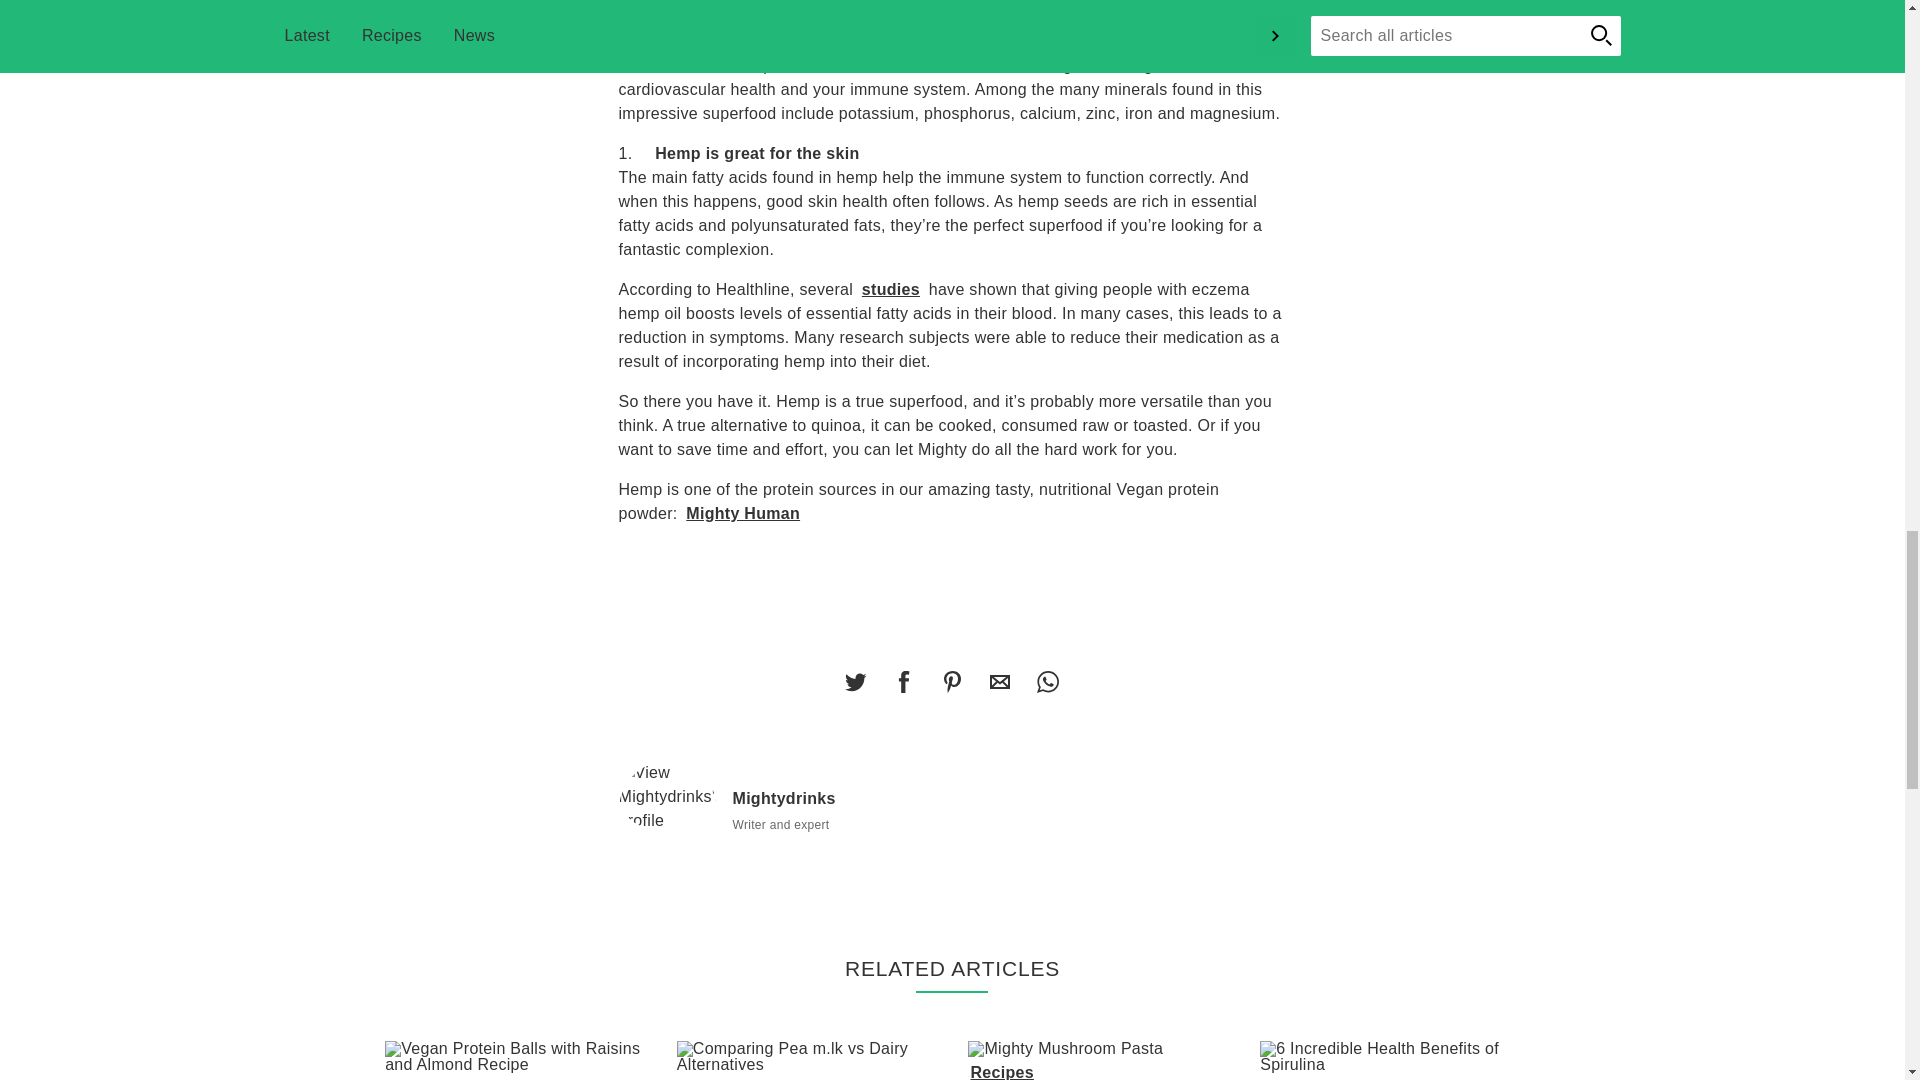 This screenshot has width=1920, height=1080. Describe the element at coordinates (999, 682) in the screenshot. I see `Share this by Email` at that location.